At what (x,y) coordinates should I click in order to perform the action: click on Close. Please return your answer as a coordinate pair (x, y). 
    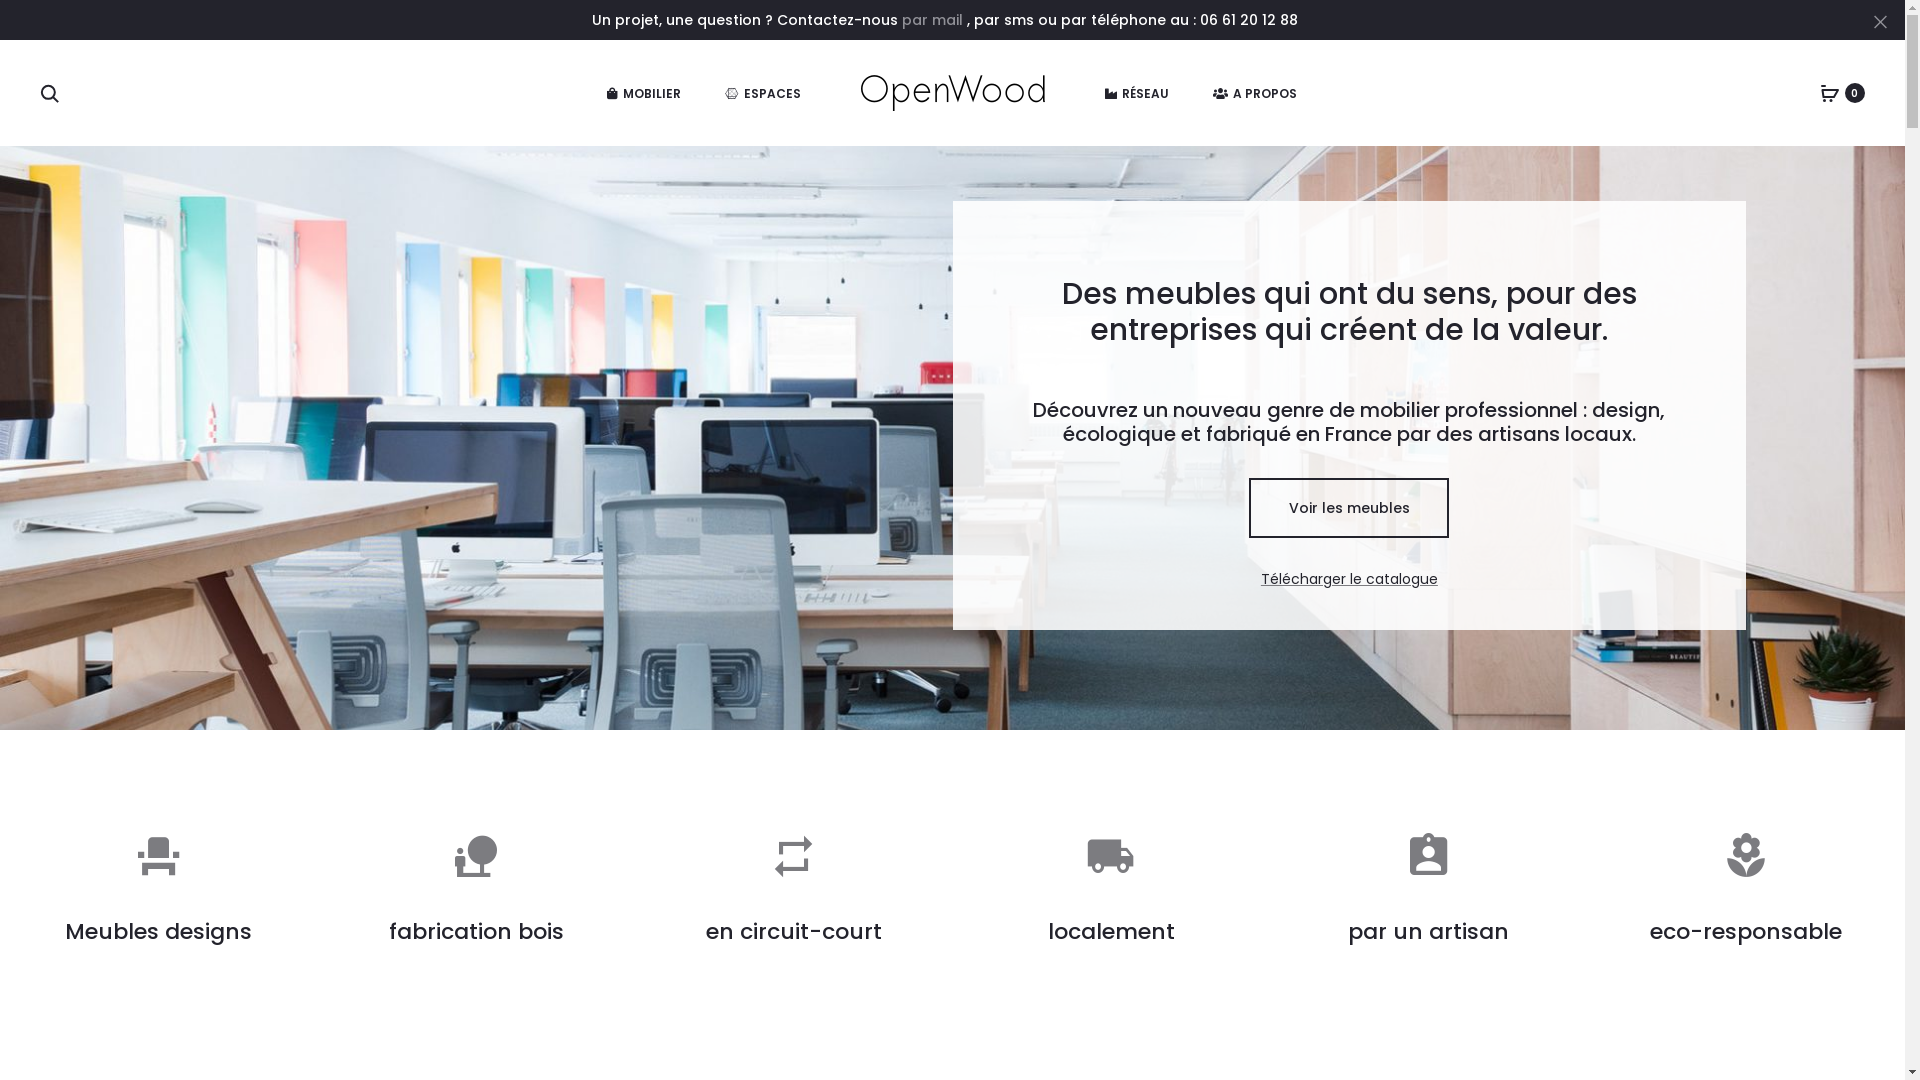
    Looking at the image, I should click on (1880, 21).